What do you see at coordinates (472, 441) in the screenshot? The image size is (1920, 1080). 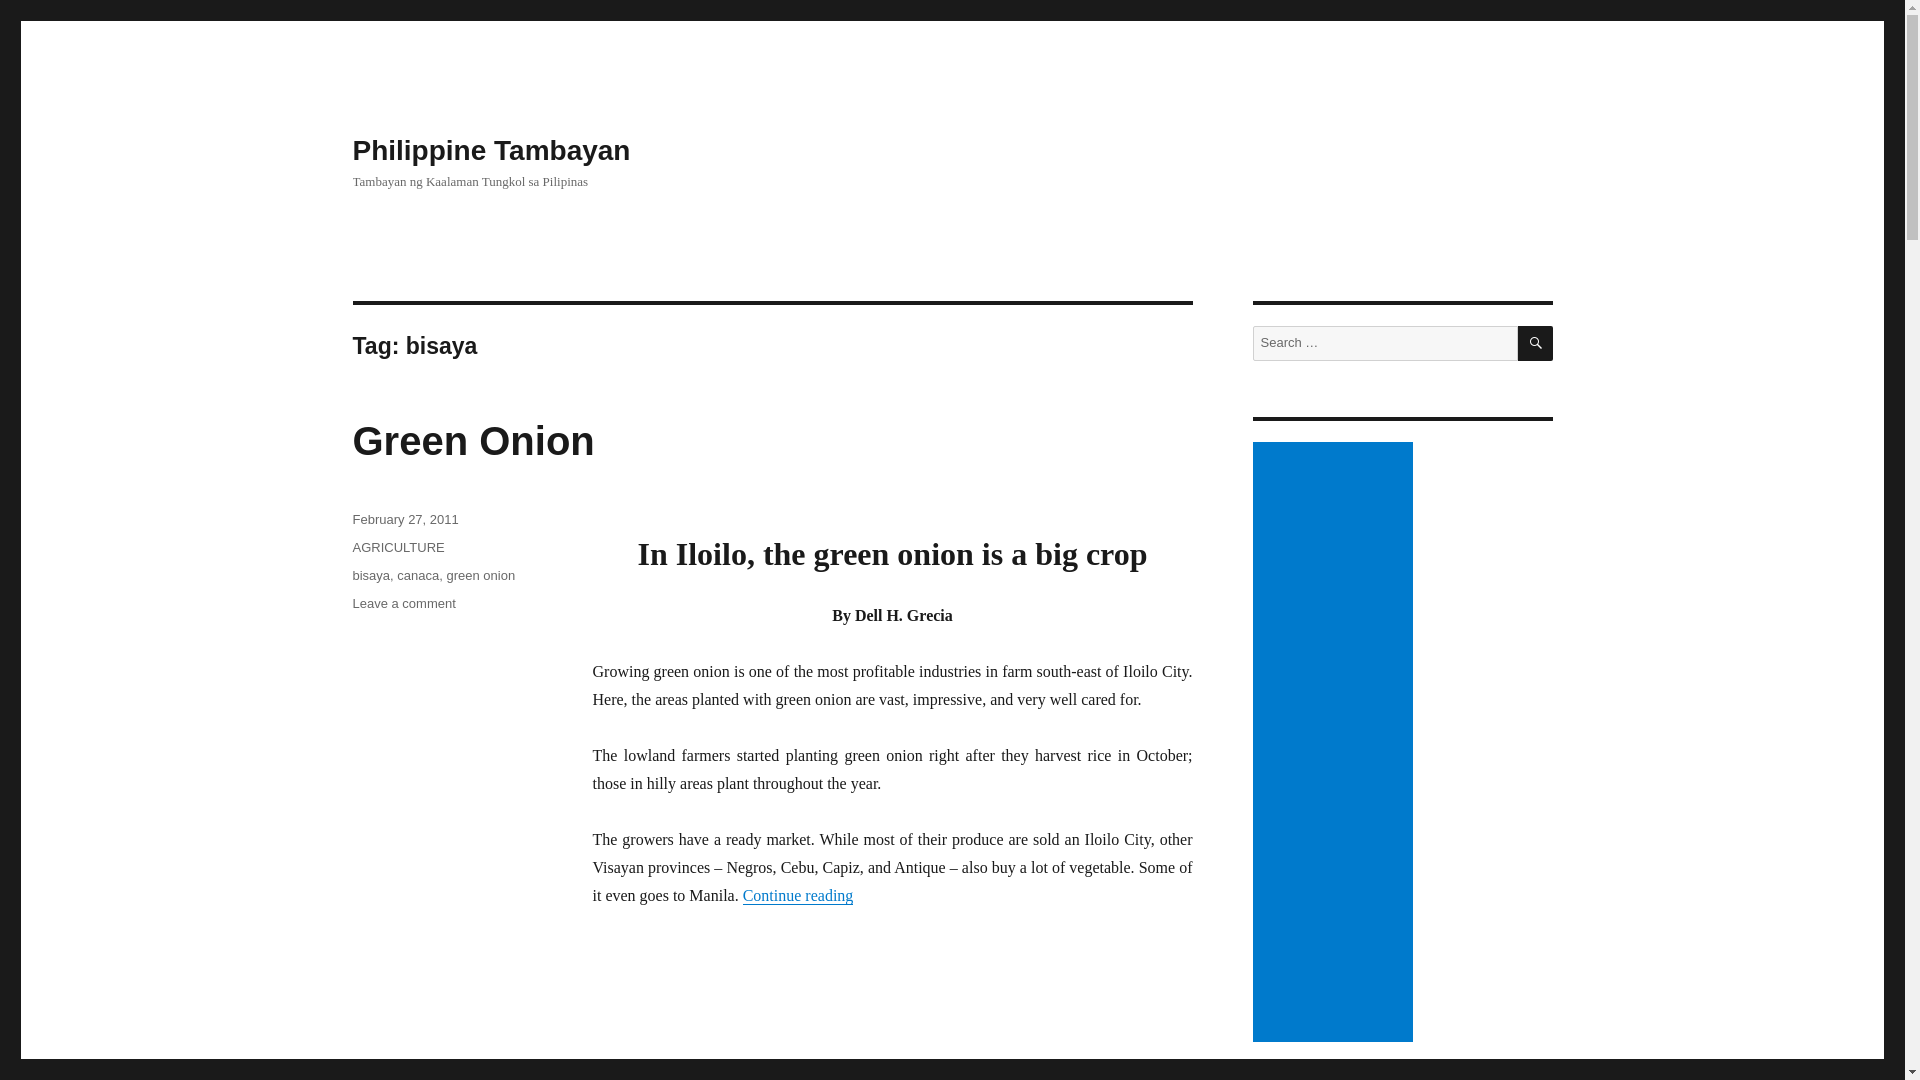 I see `SEARCH` at bounding box center [472, 441].